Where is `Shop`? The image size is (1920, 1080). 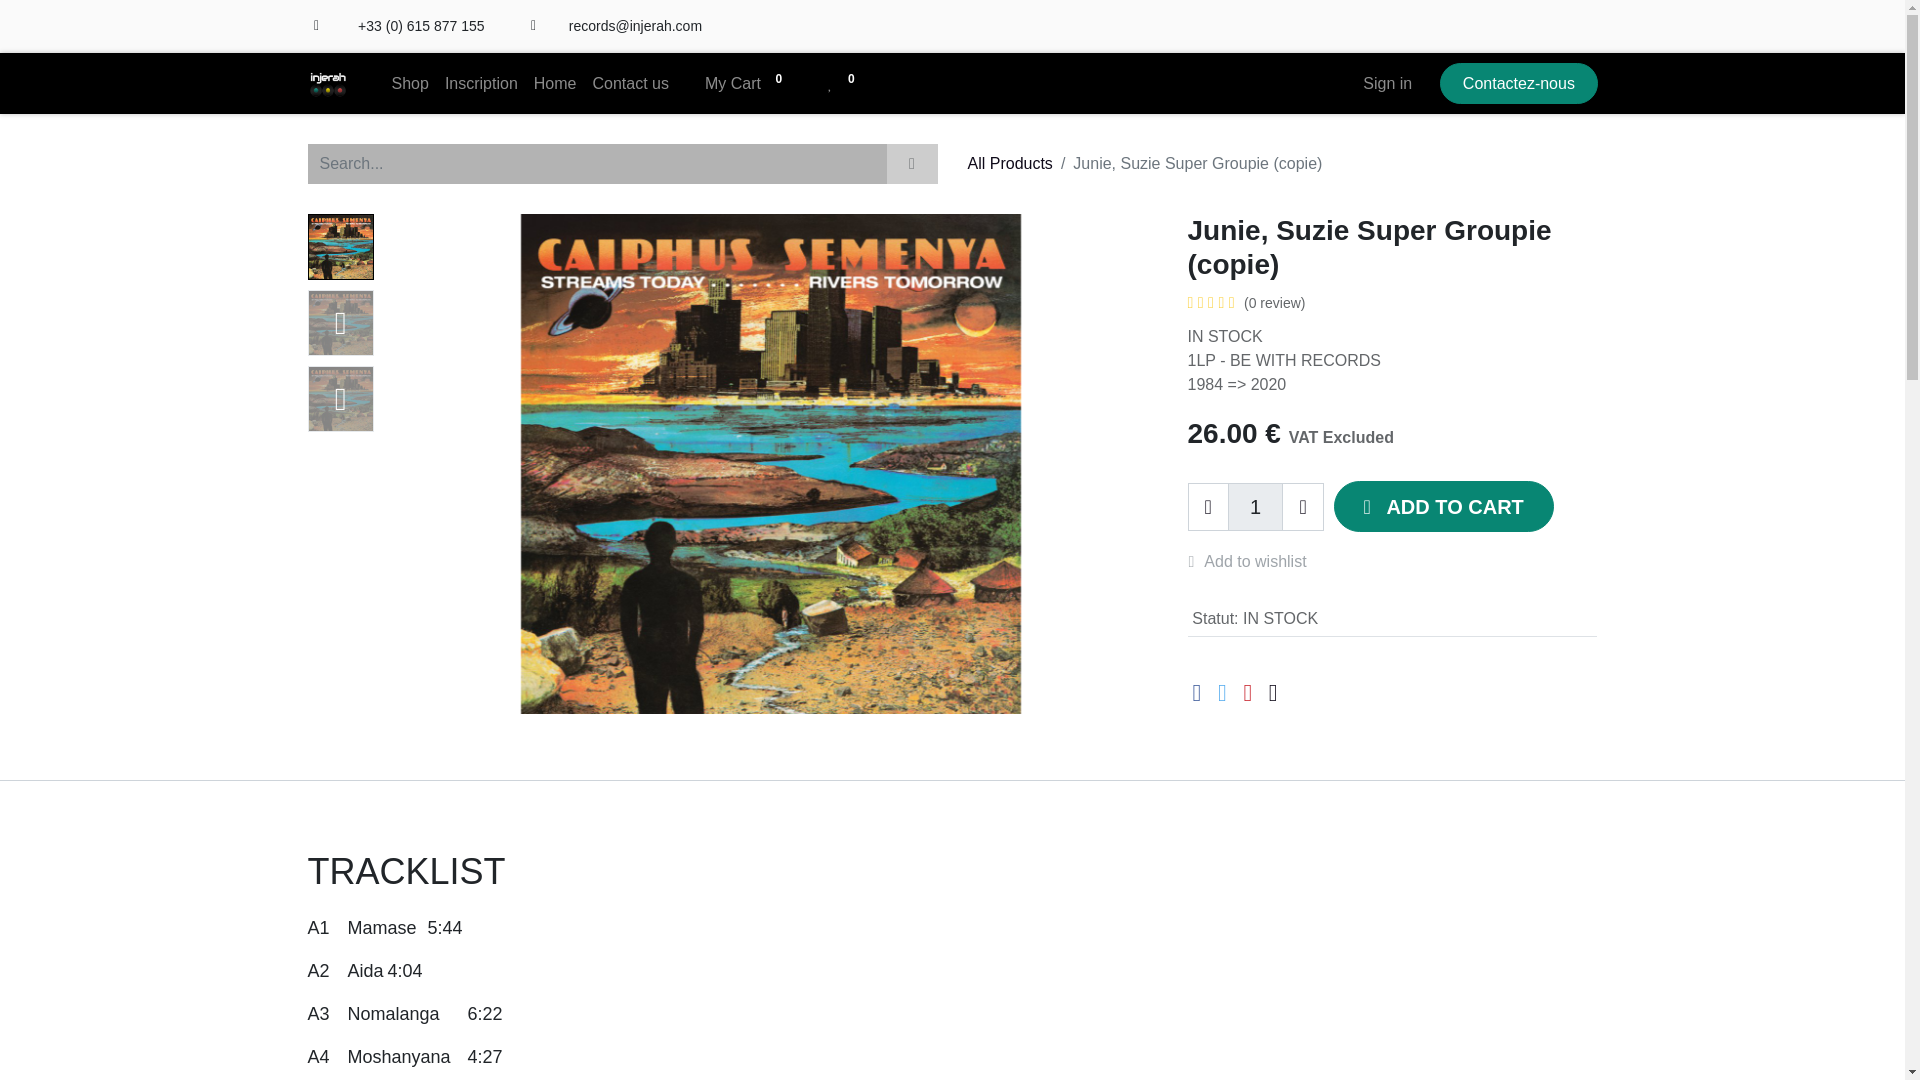
Shop is located at coordinates (410, 83).